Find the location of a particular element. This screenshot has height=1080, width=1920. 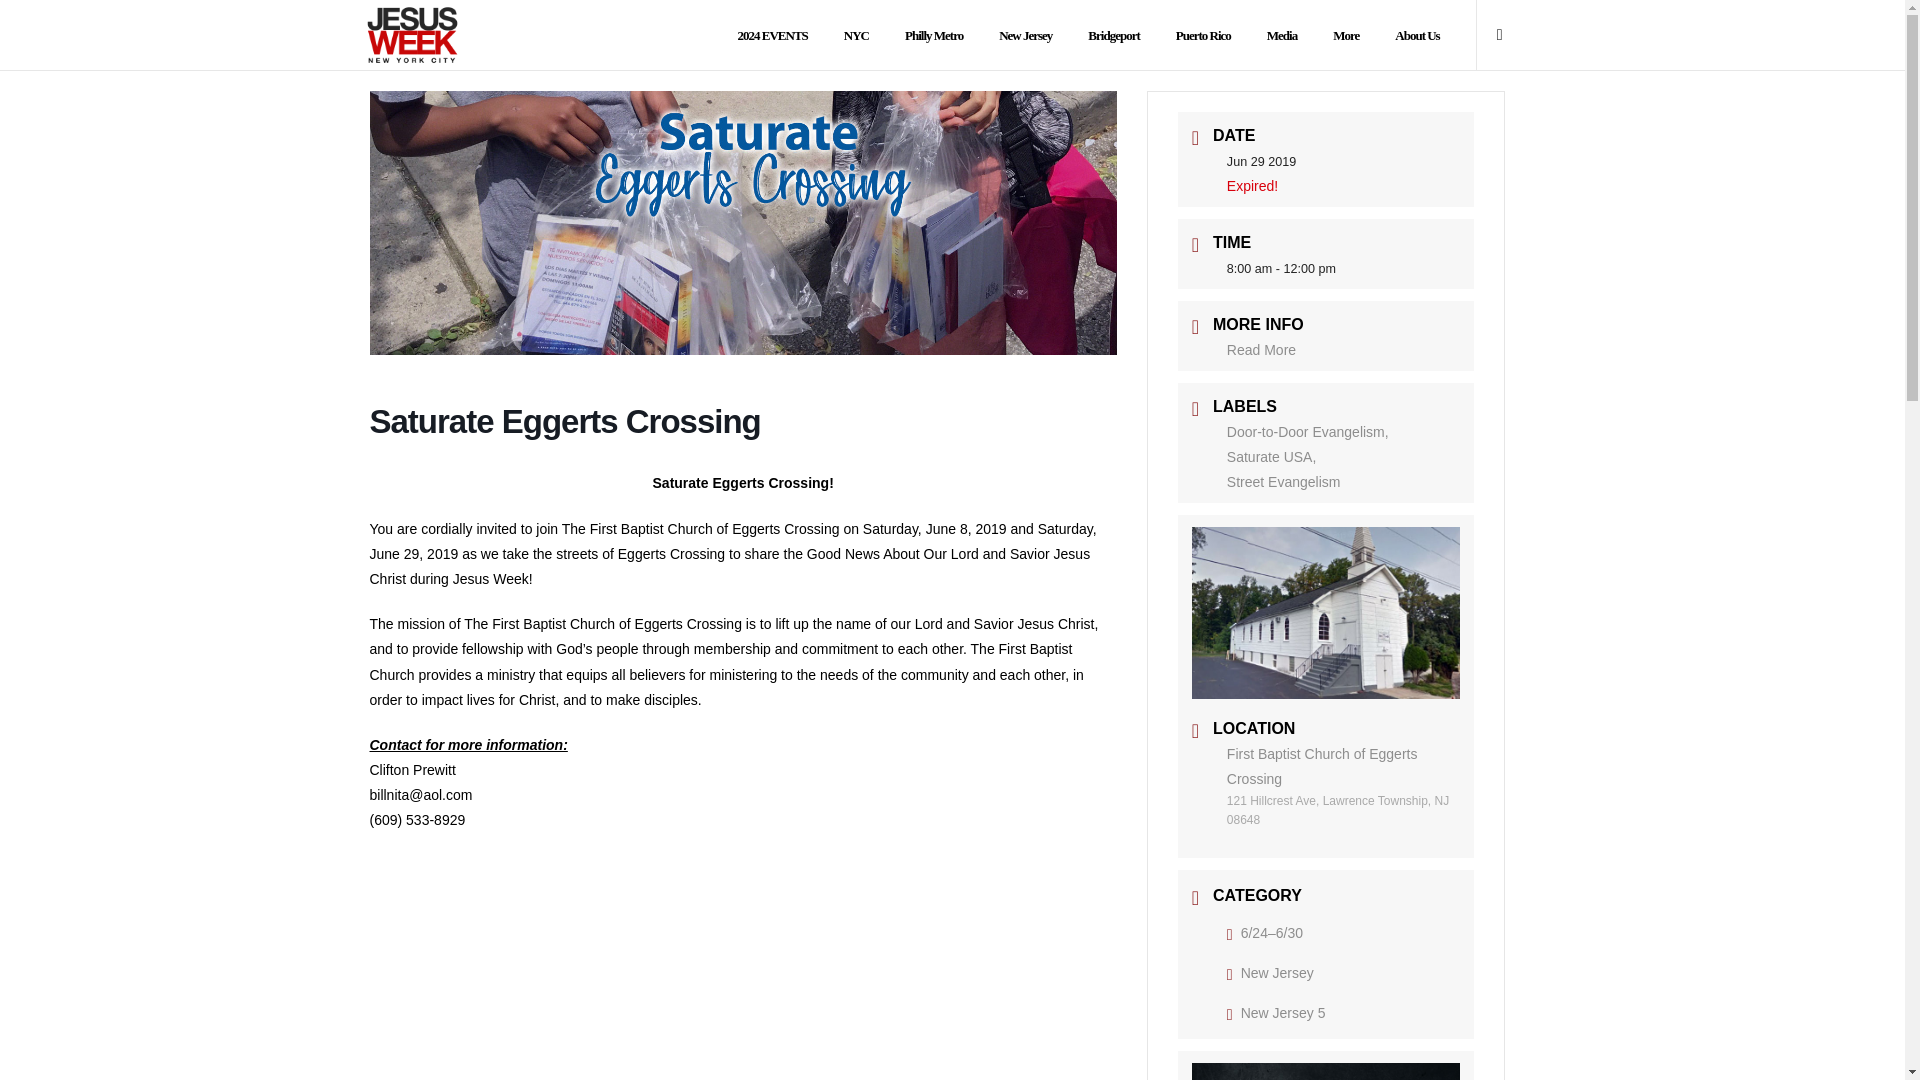

Site logo is located at coordinates (411, 35).